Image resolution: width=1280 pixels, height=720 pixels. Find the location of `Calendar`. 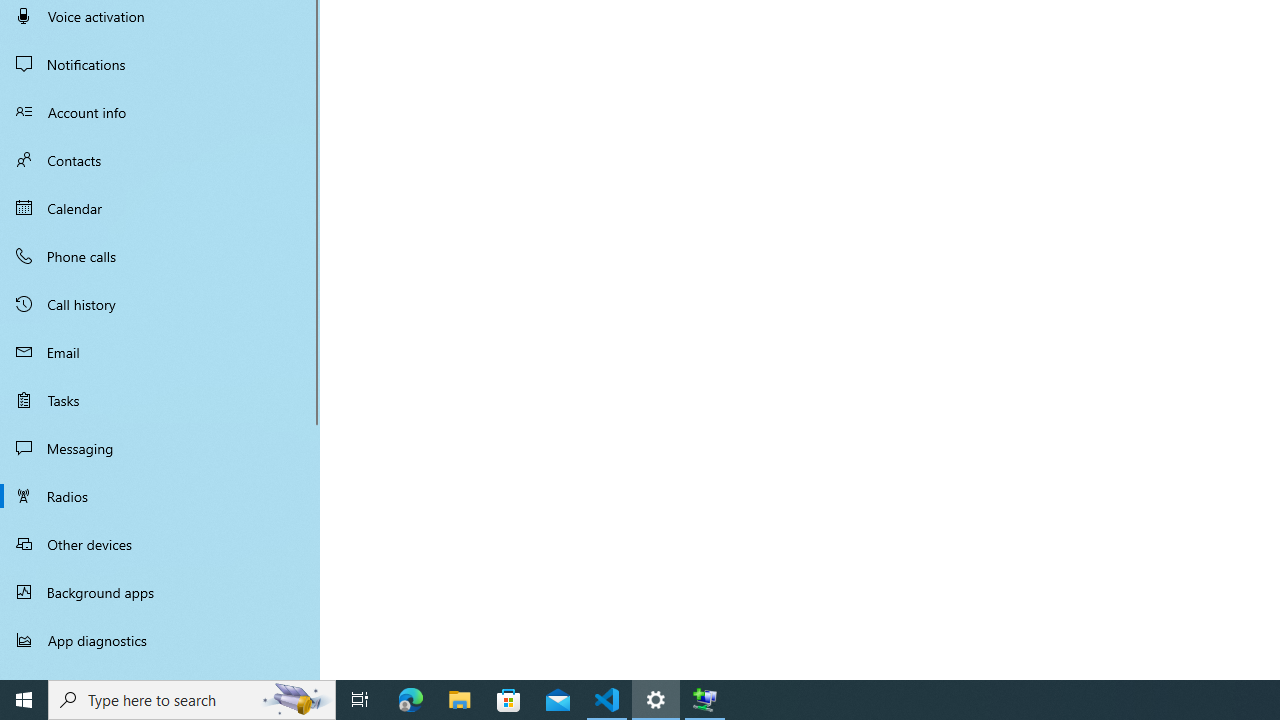

Calendar is located at coordinates (160, 208).